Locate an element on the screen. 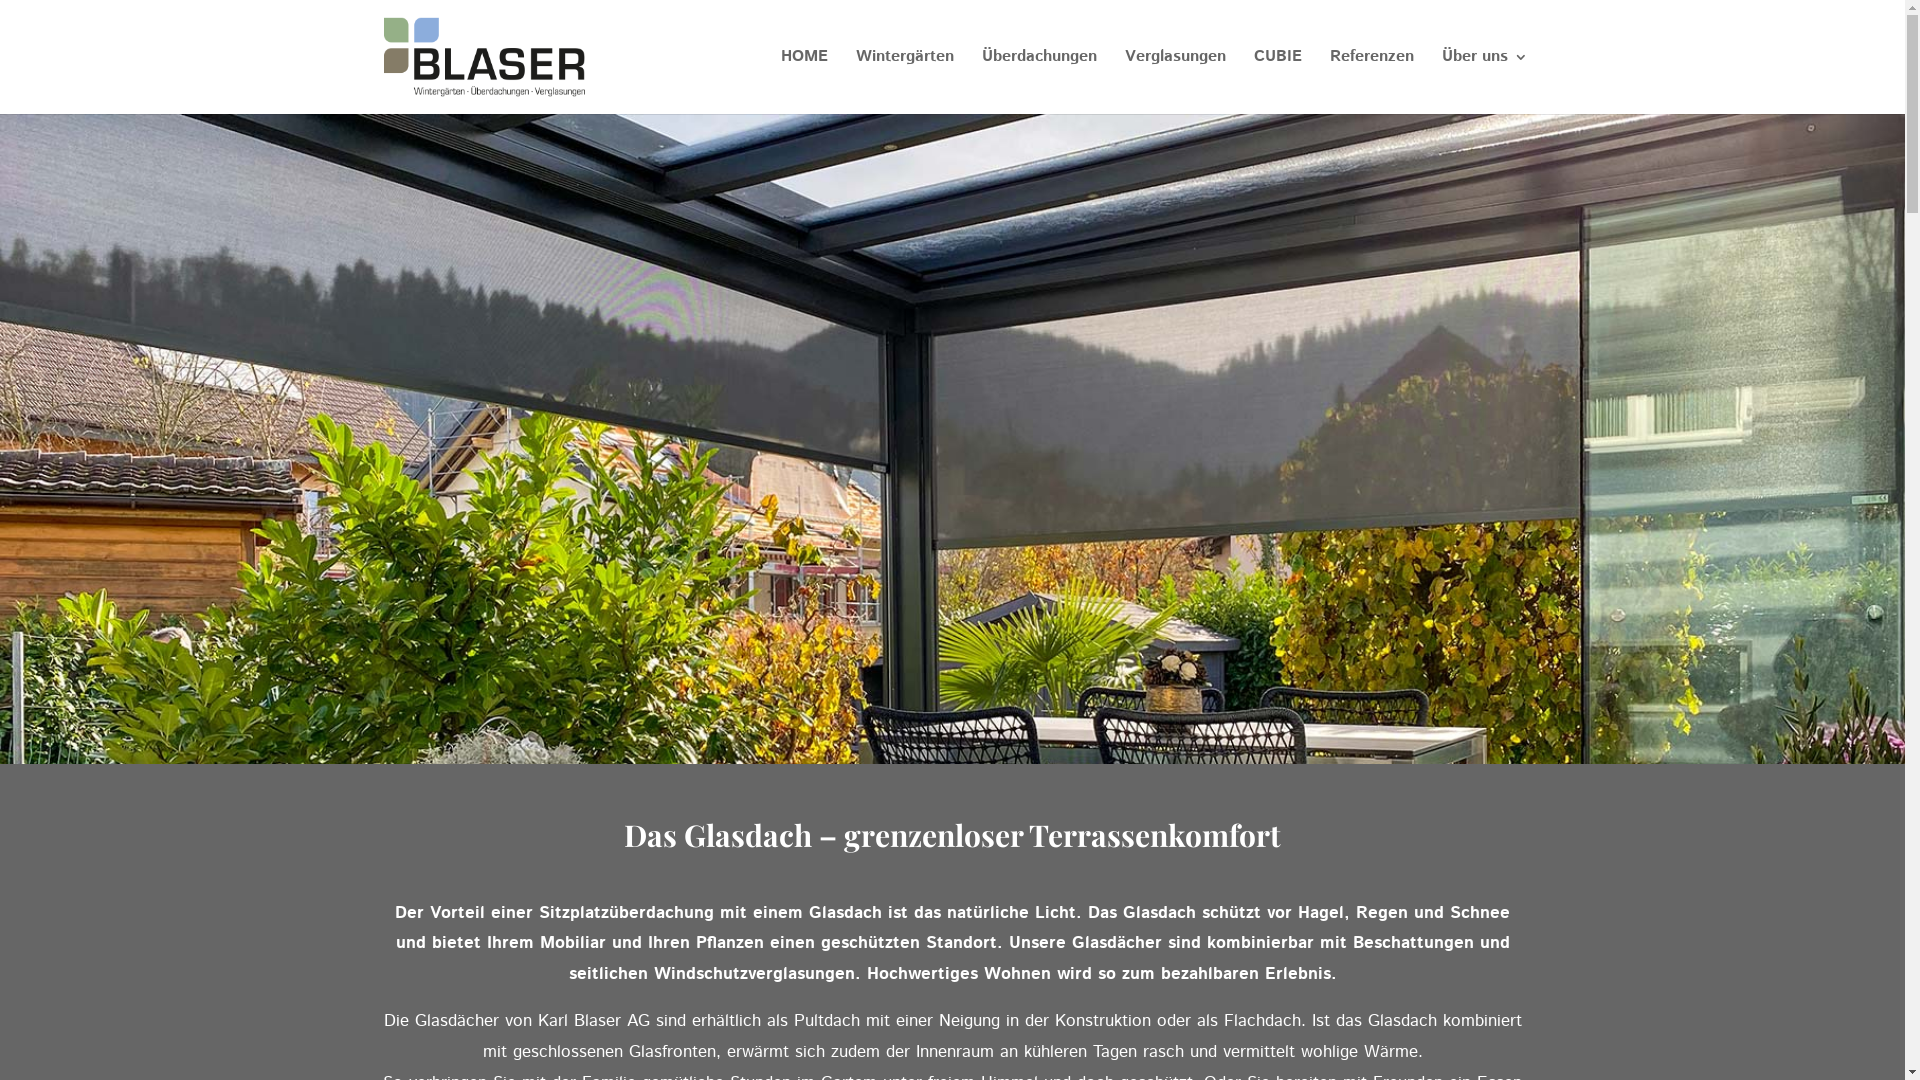 The height and width of the screenshot is (1080, 1920). Referenzen is located at coordinates (1372, 82).